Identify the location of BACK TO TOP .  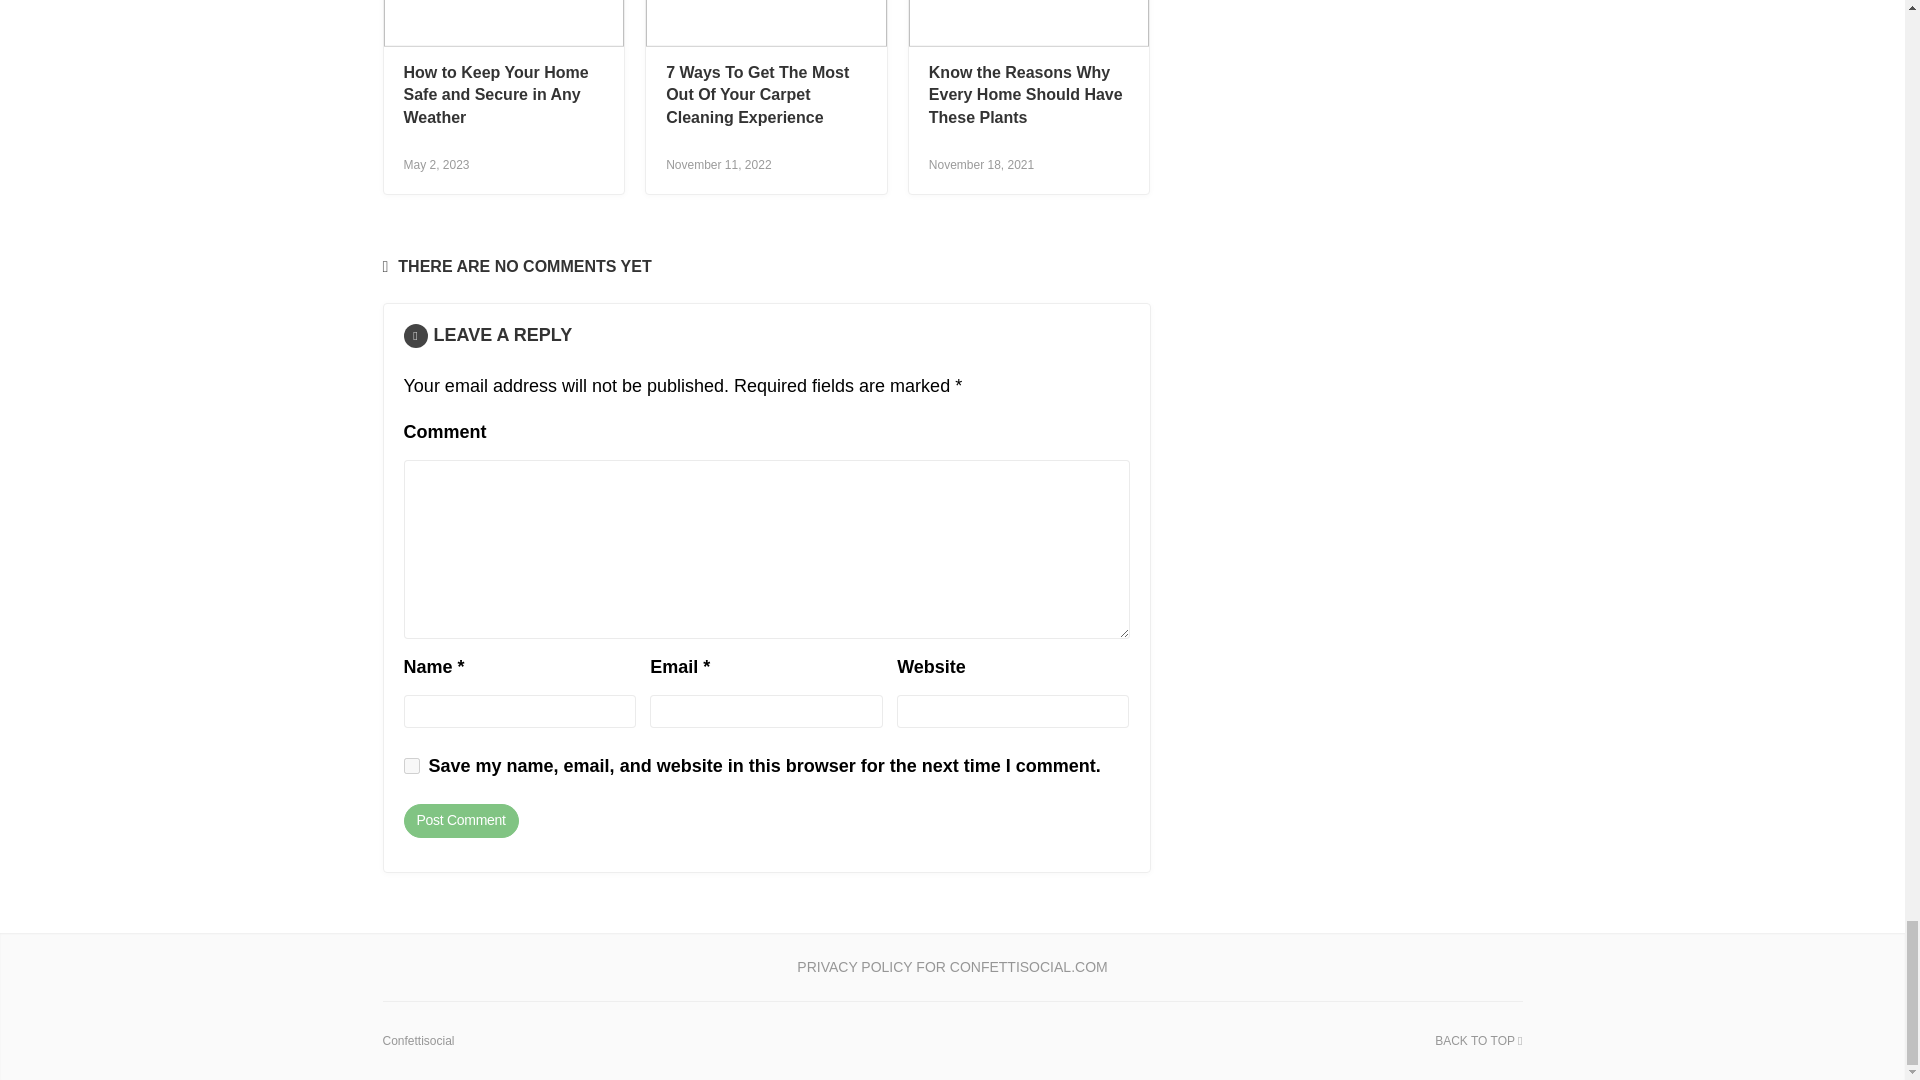
(1478, 1040).